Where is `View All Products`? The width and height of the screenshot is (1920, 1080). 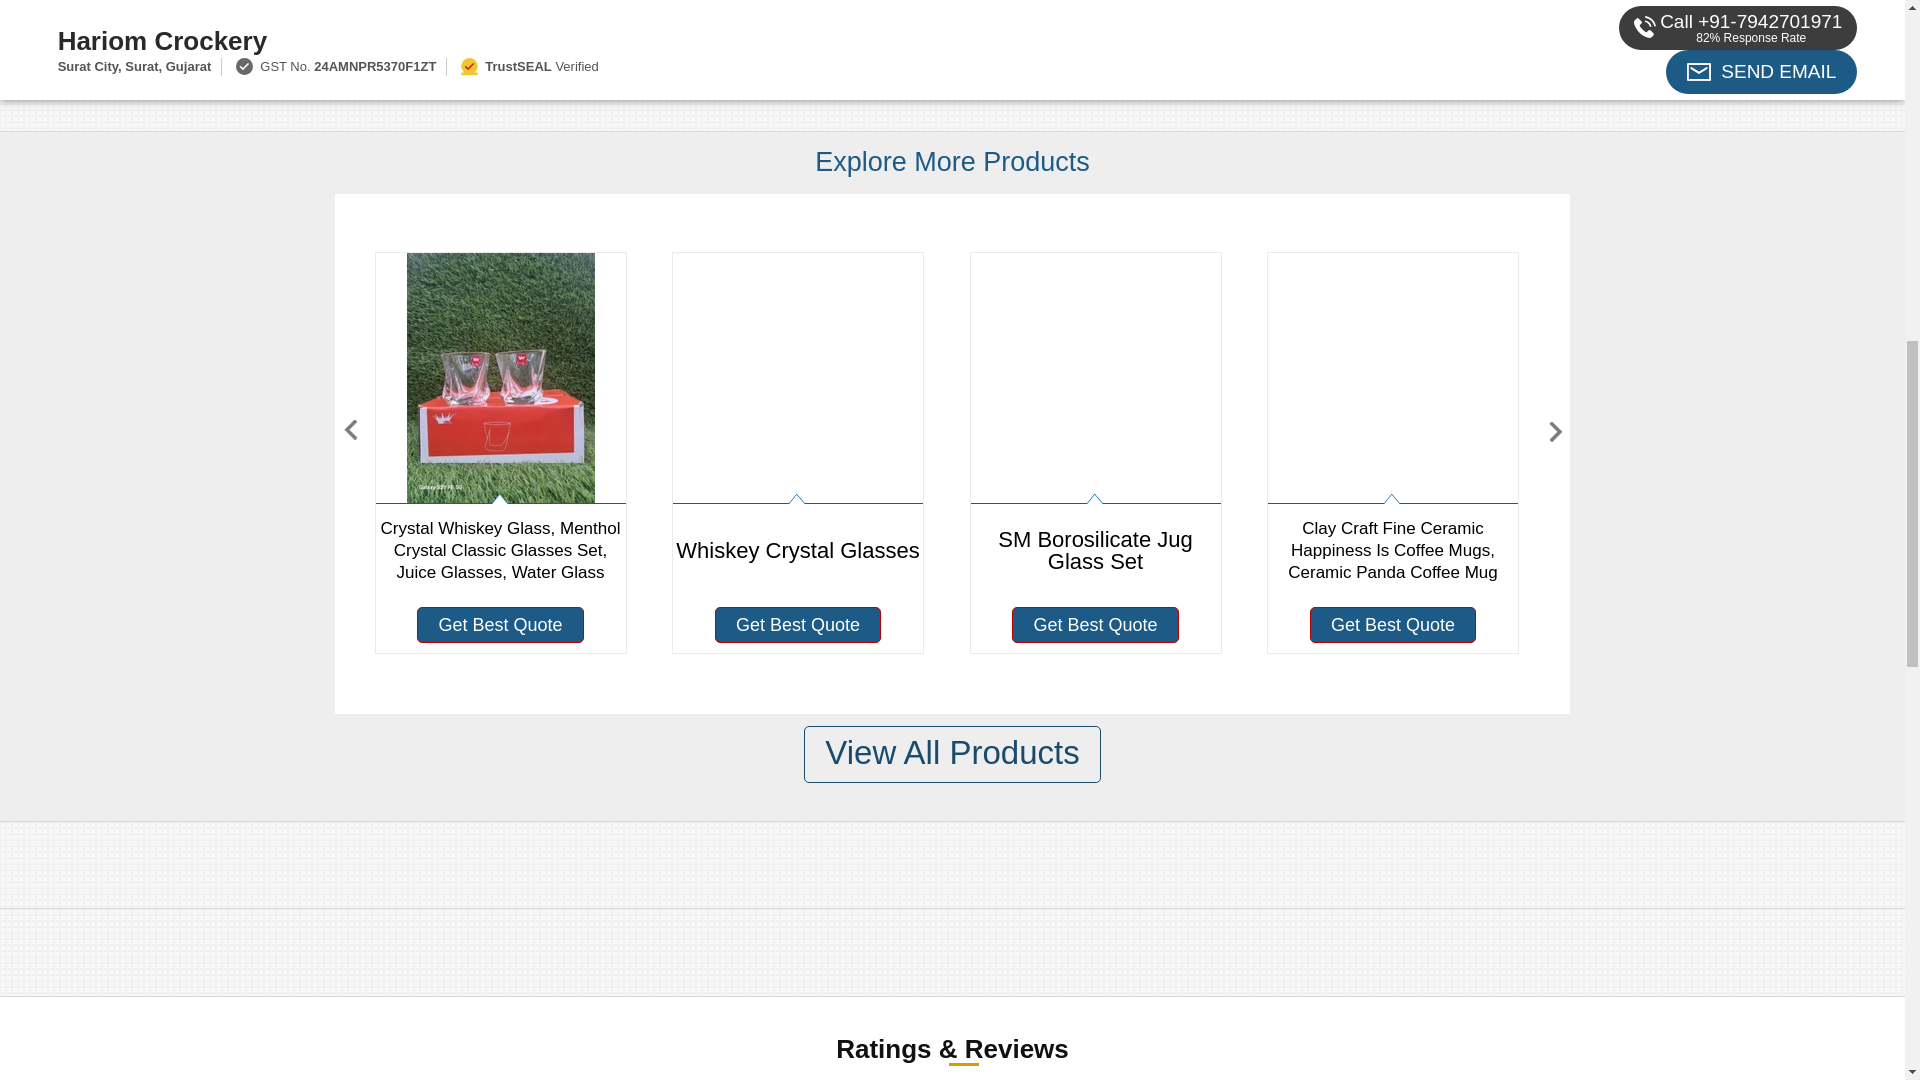 View All Products is located at coordinates (952, 754).